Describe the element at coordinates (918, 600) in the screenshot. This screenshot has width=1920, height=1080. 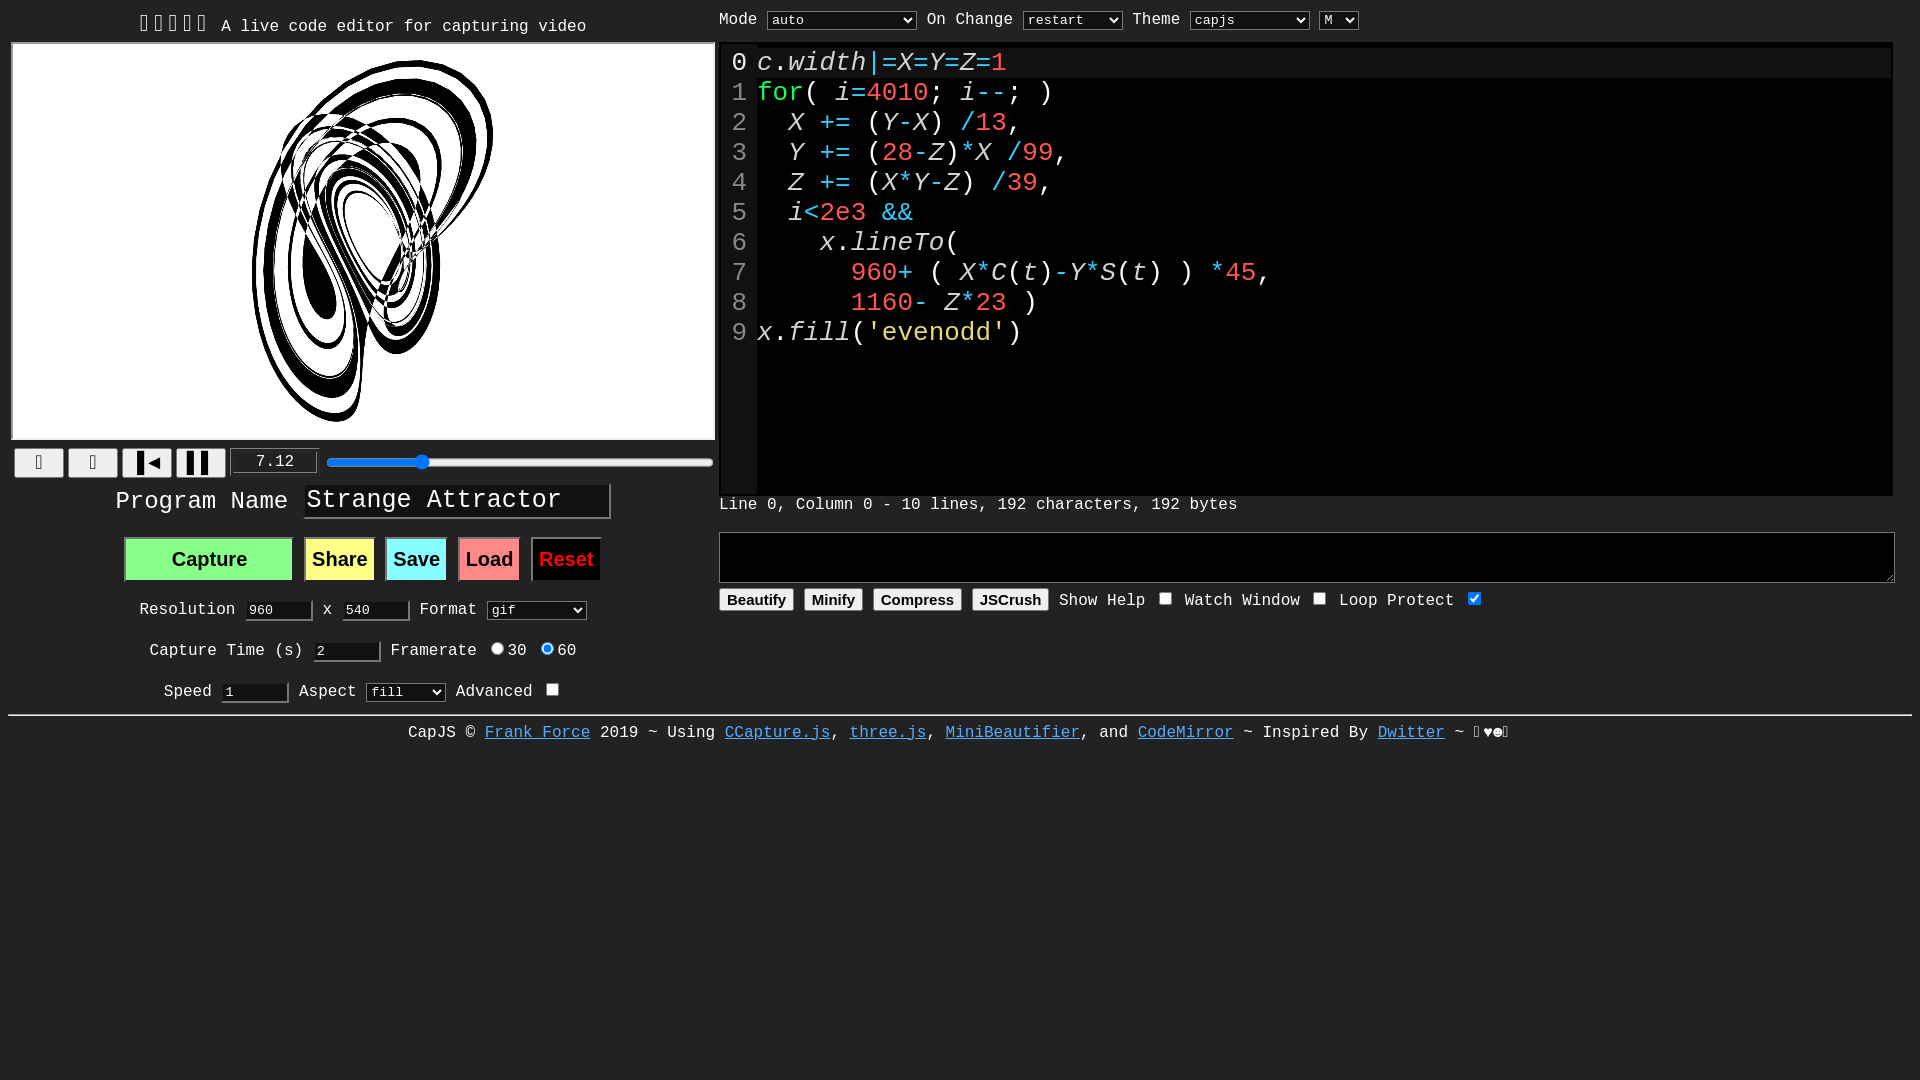
I see `Compress` at that location.